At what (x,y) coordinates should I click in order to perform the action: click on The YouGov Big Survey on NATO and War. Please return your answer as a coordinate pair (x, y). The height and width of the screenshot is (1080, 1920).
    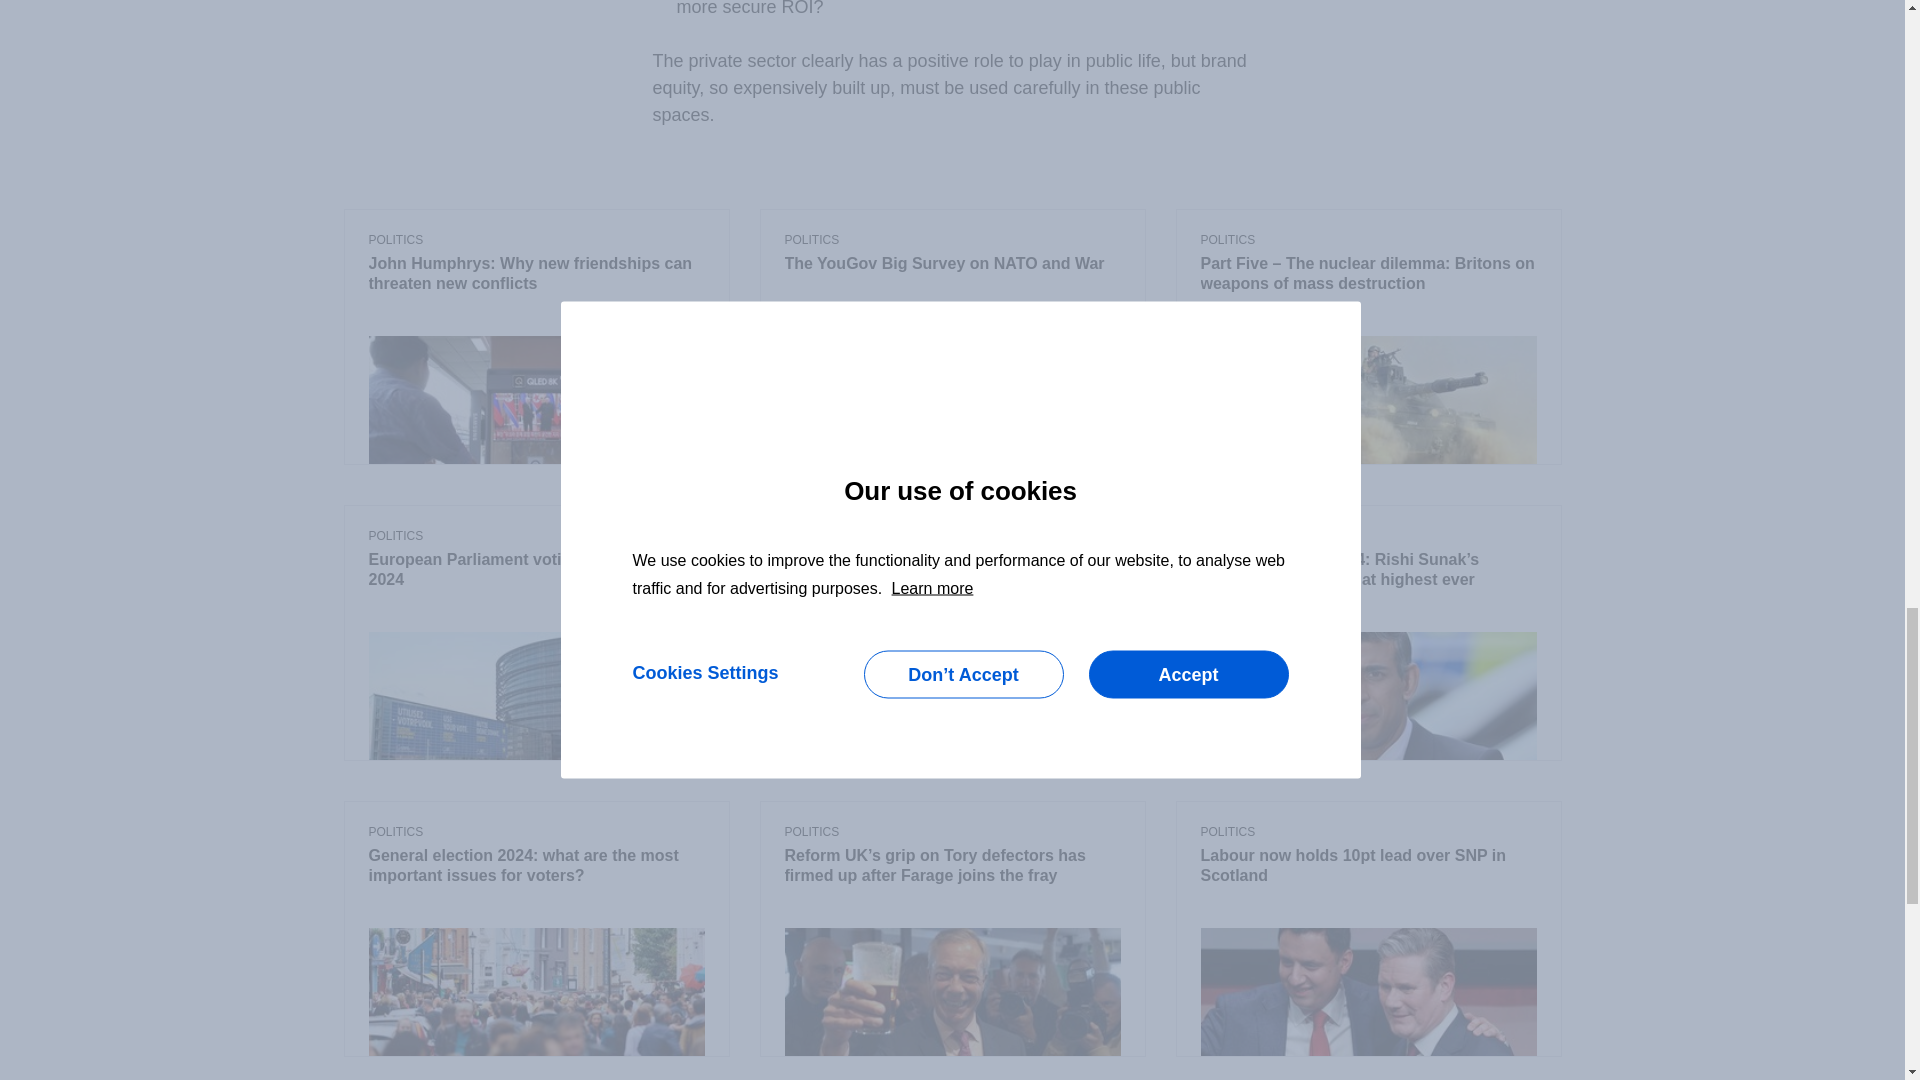
    Looking at the image, I should click on (951, 264).